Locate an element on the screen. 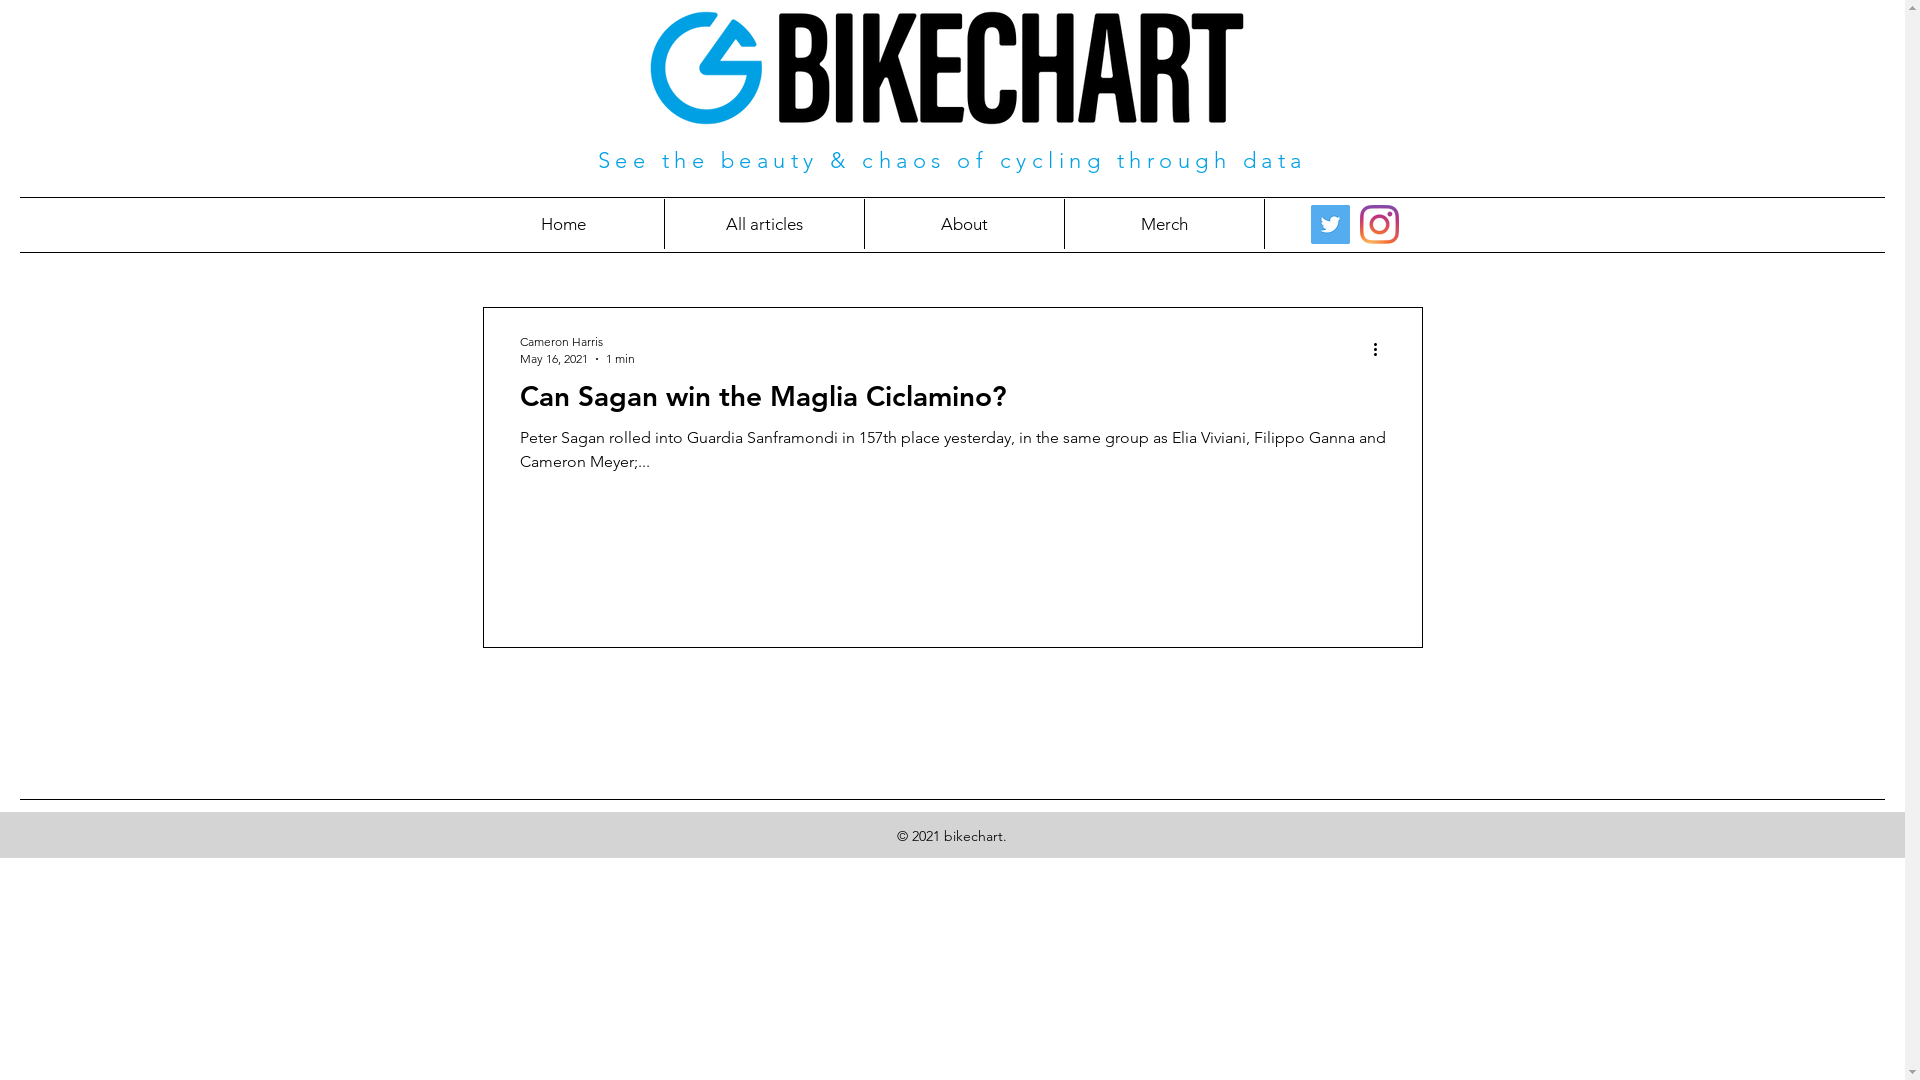 This screenshot has width=1920, height=1080. Bike-Chart-Logo.png is located at coordinates (946, 68).